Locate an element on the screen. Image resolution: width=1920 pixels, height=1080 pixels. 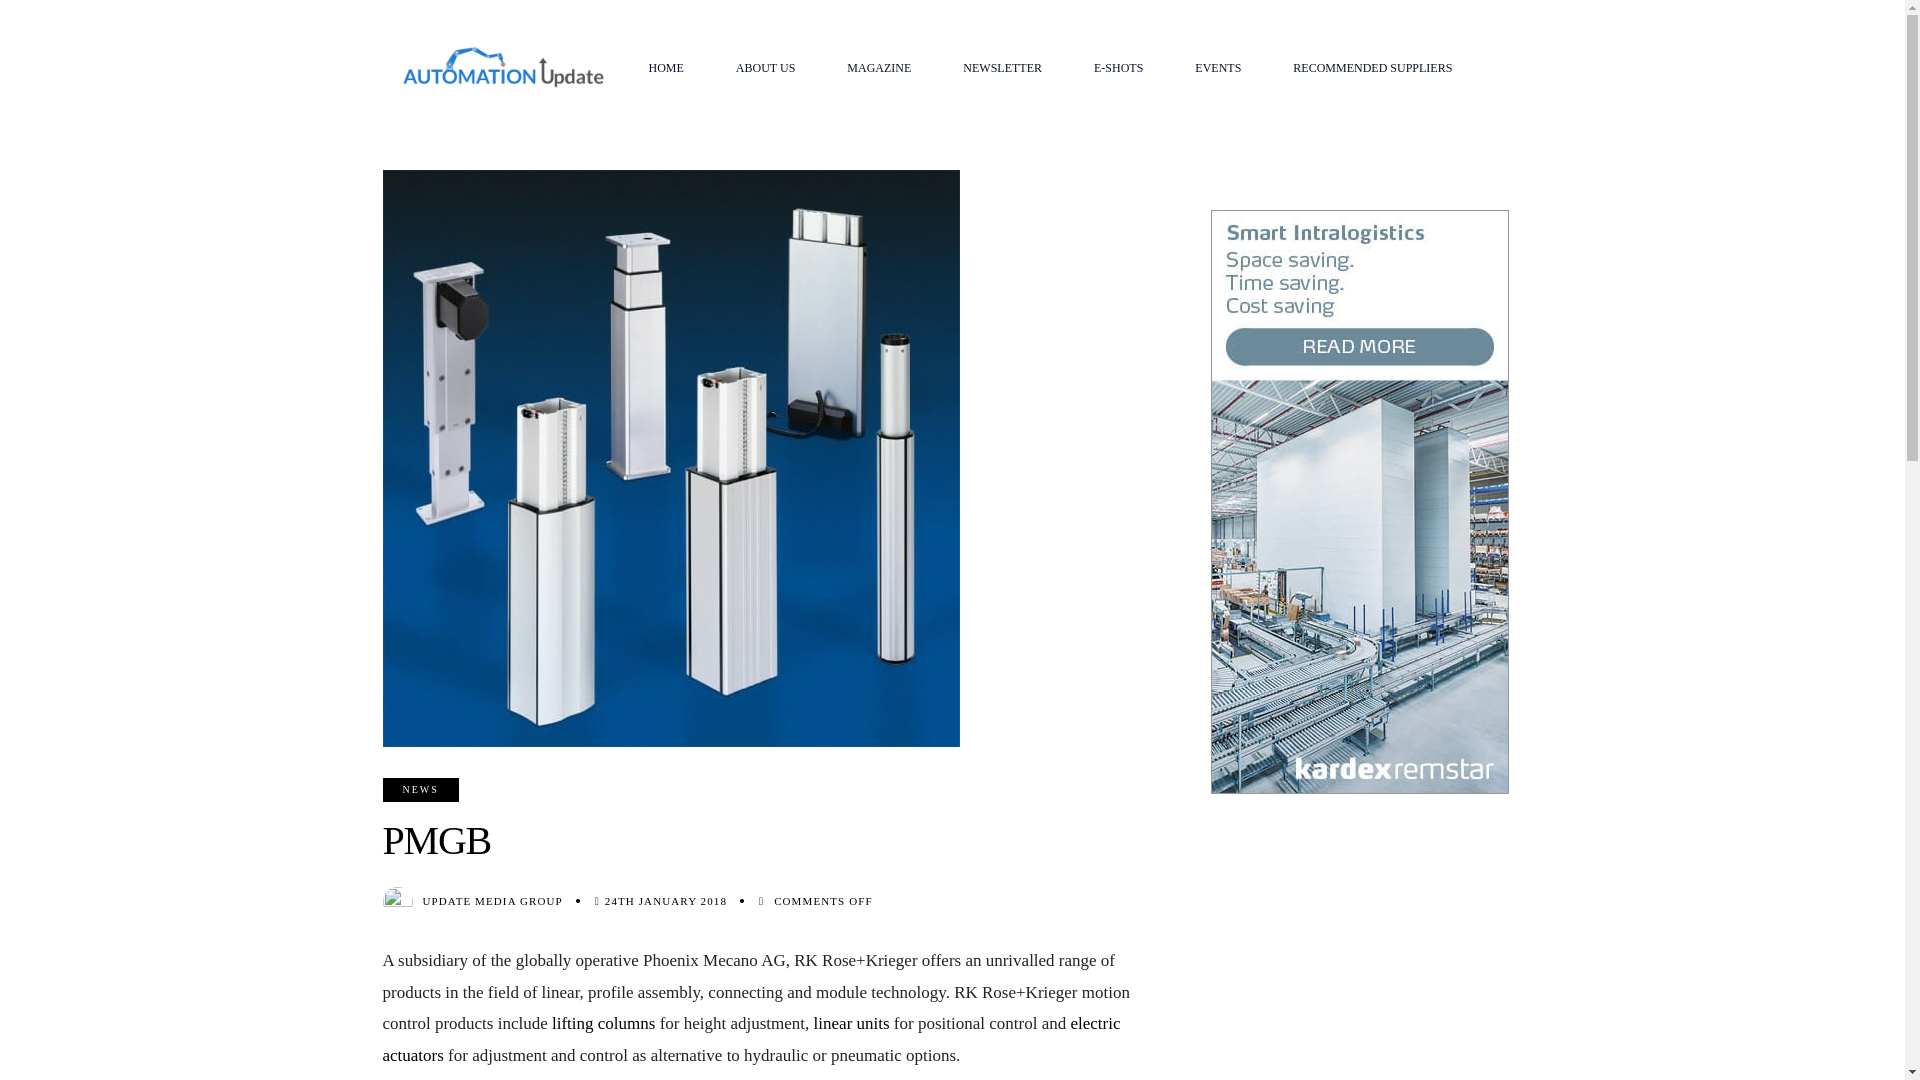
NEWSLETTER is located at coordinates (1002, 68).